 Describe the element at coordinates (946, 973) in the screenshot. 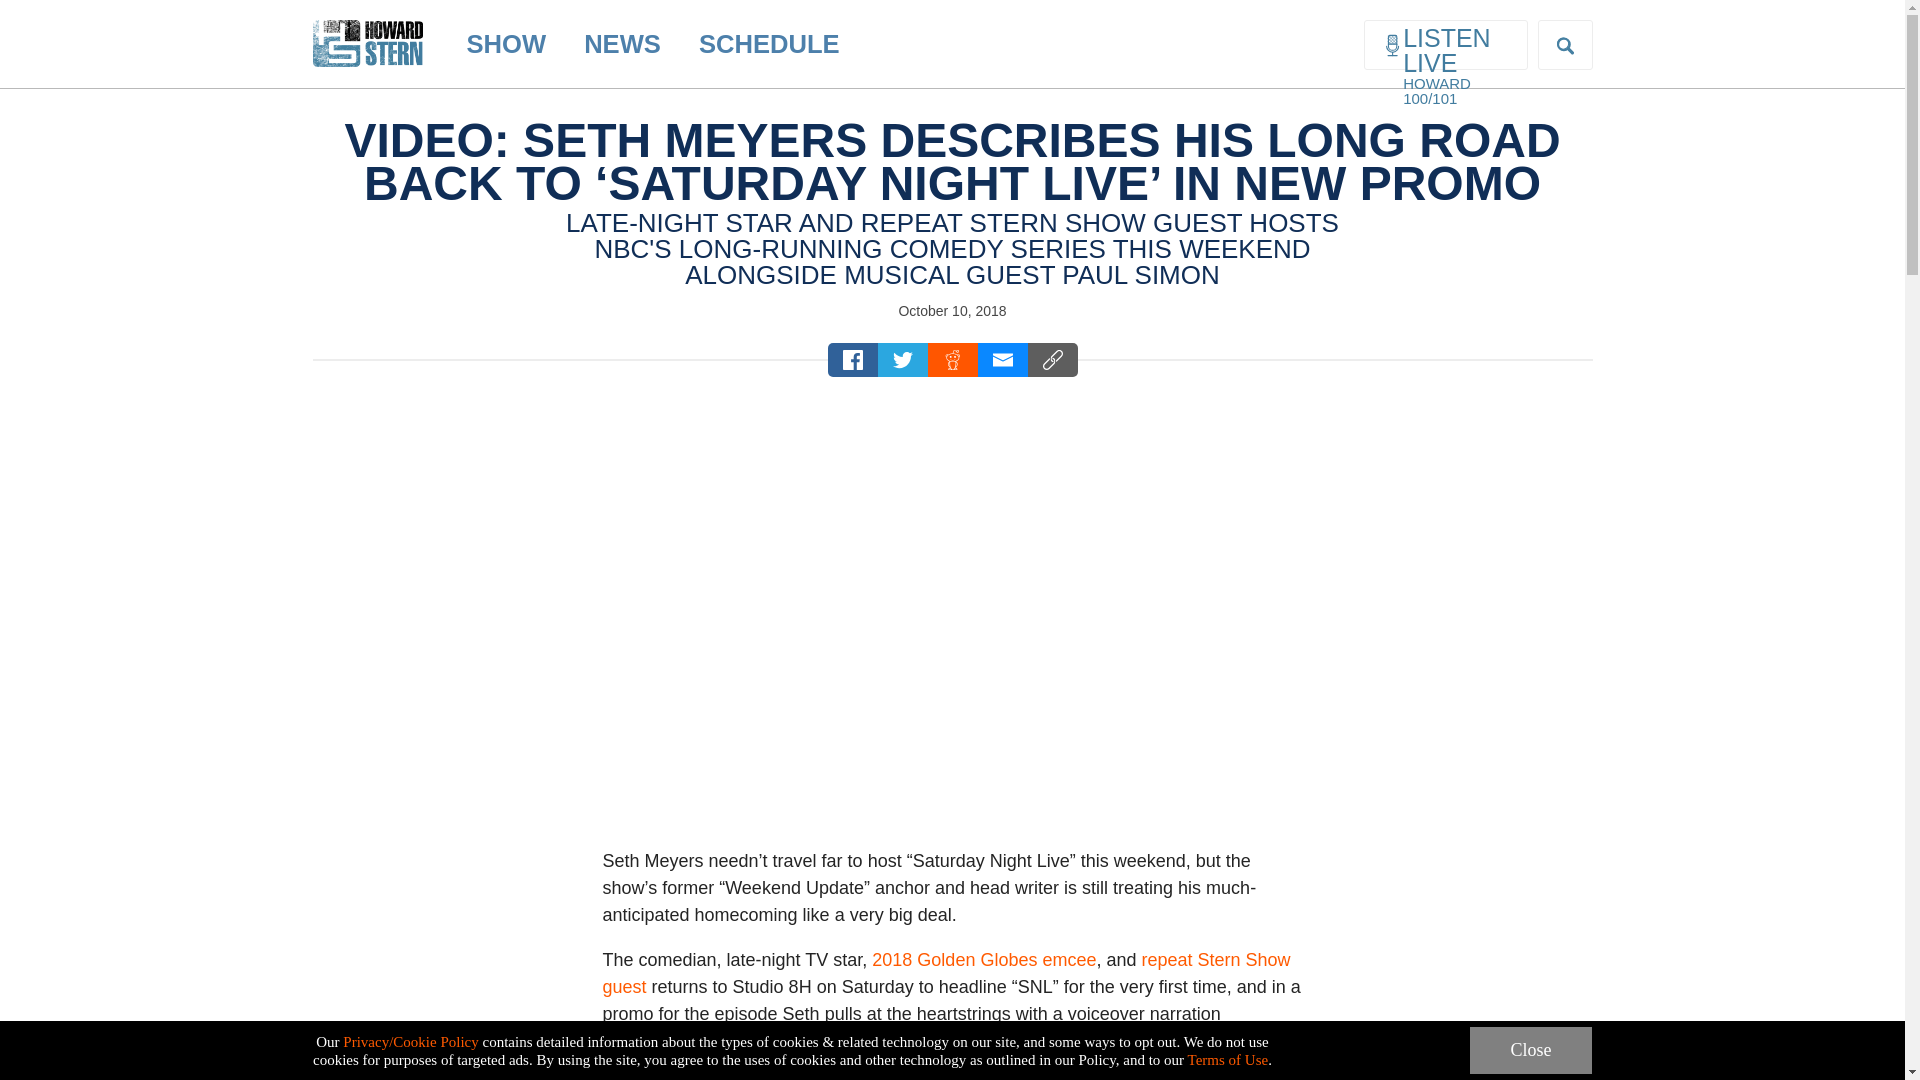

I see `repeat Stern Show guest` at that location.